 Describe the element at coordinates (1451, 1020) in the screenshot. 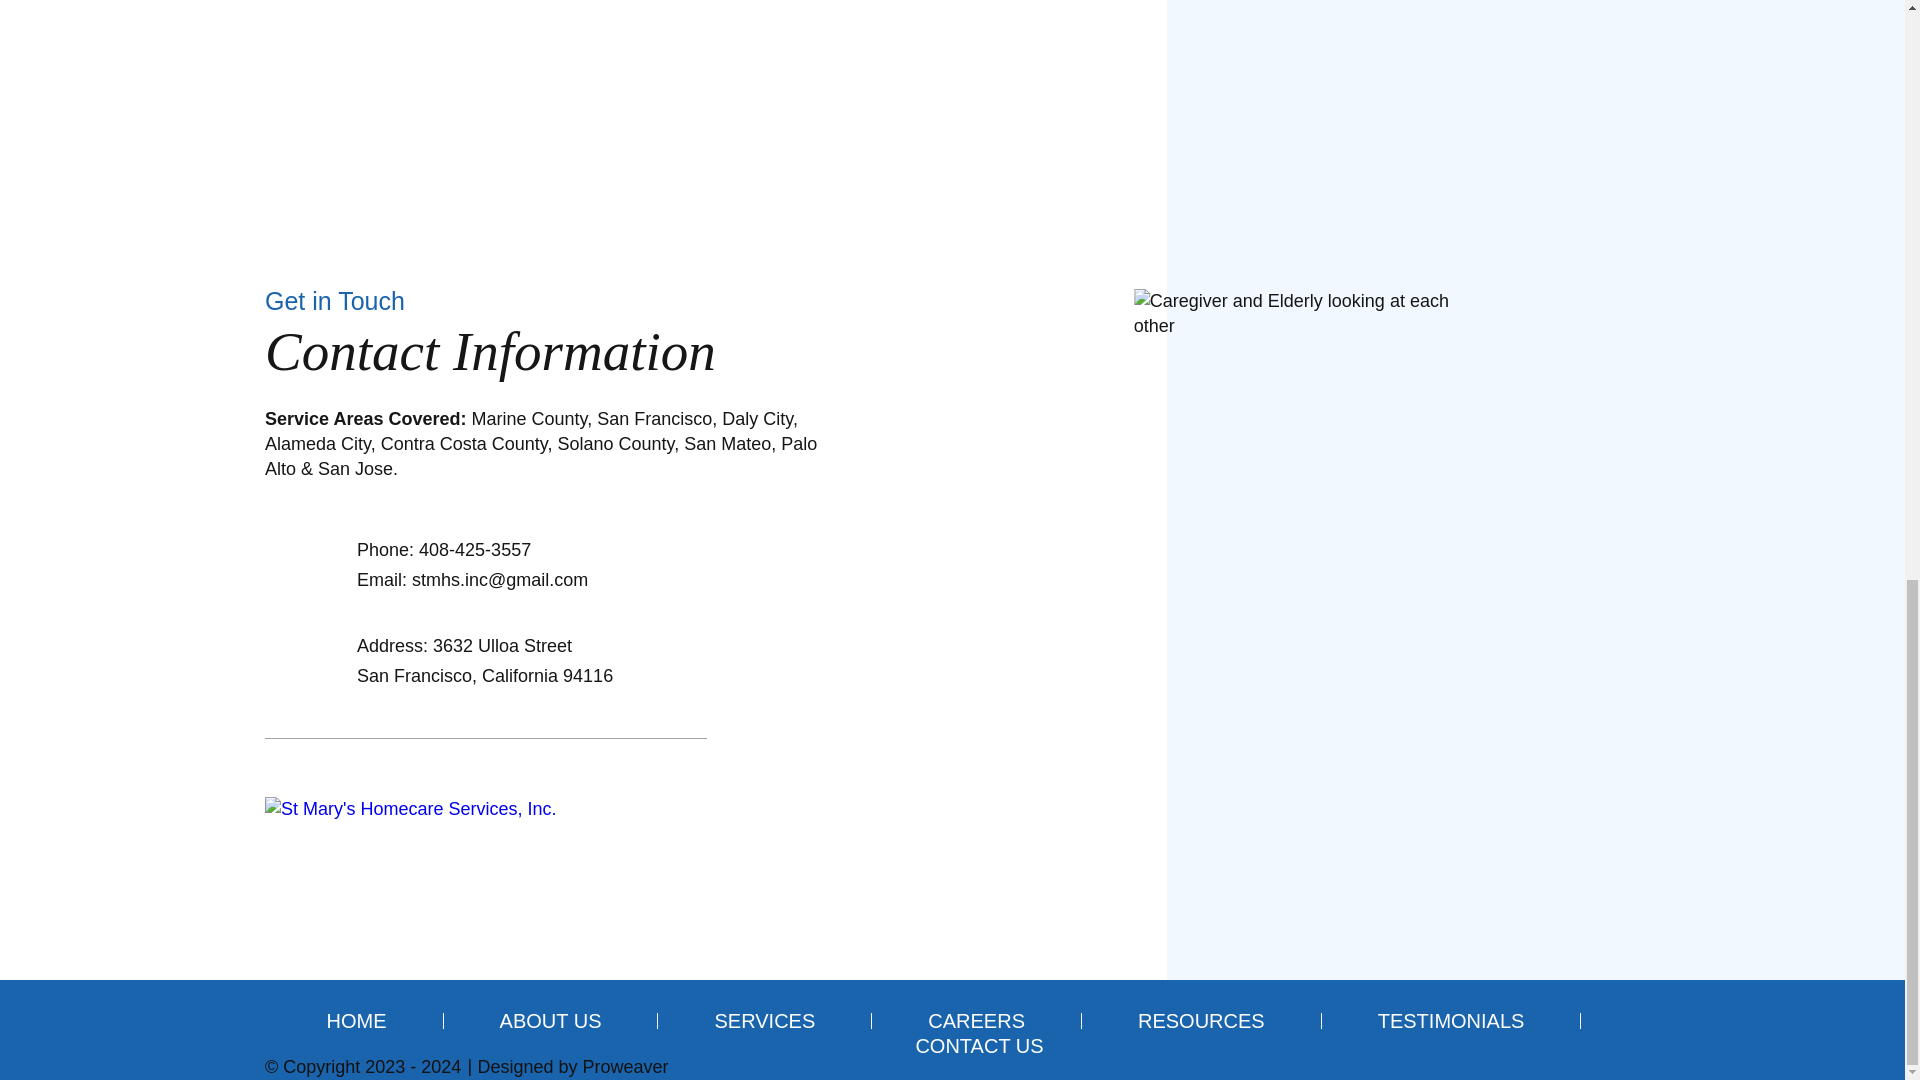

I see `TESTIMONIALS` at that location.